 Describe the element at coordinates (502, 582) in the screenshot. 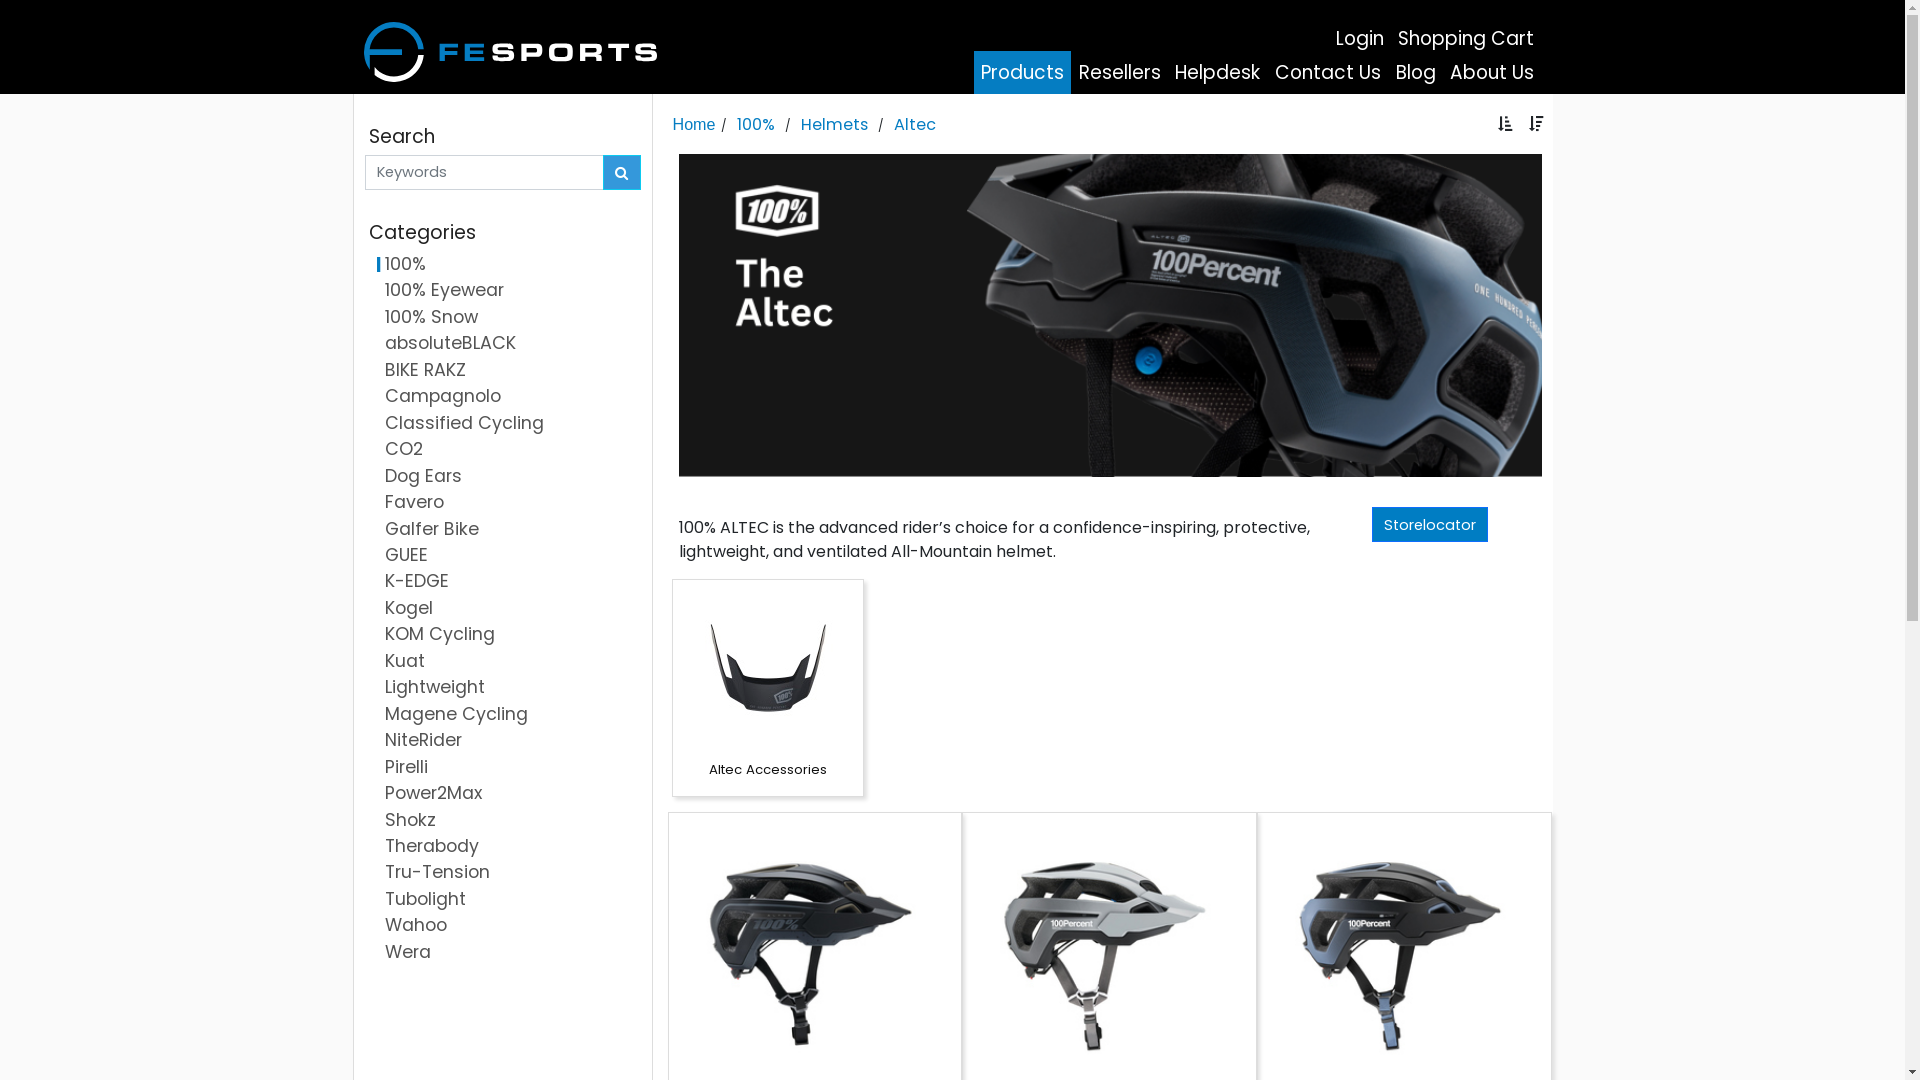

I see `K-EDGE` at that location.